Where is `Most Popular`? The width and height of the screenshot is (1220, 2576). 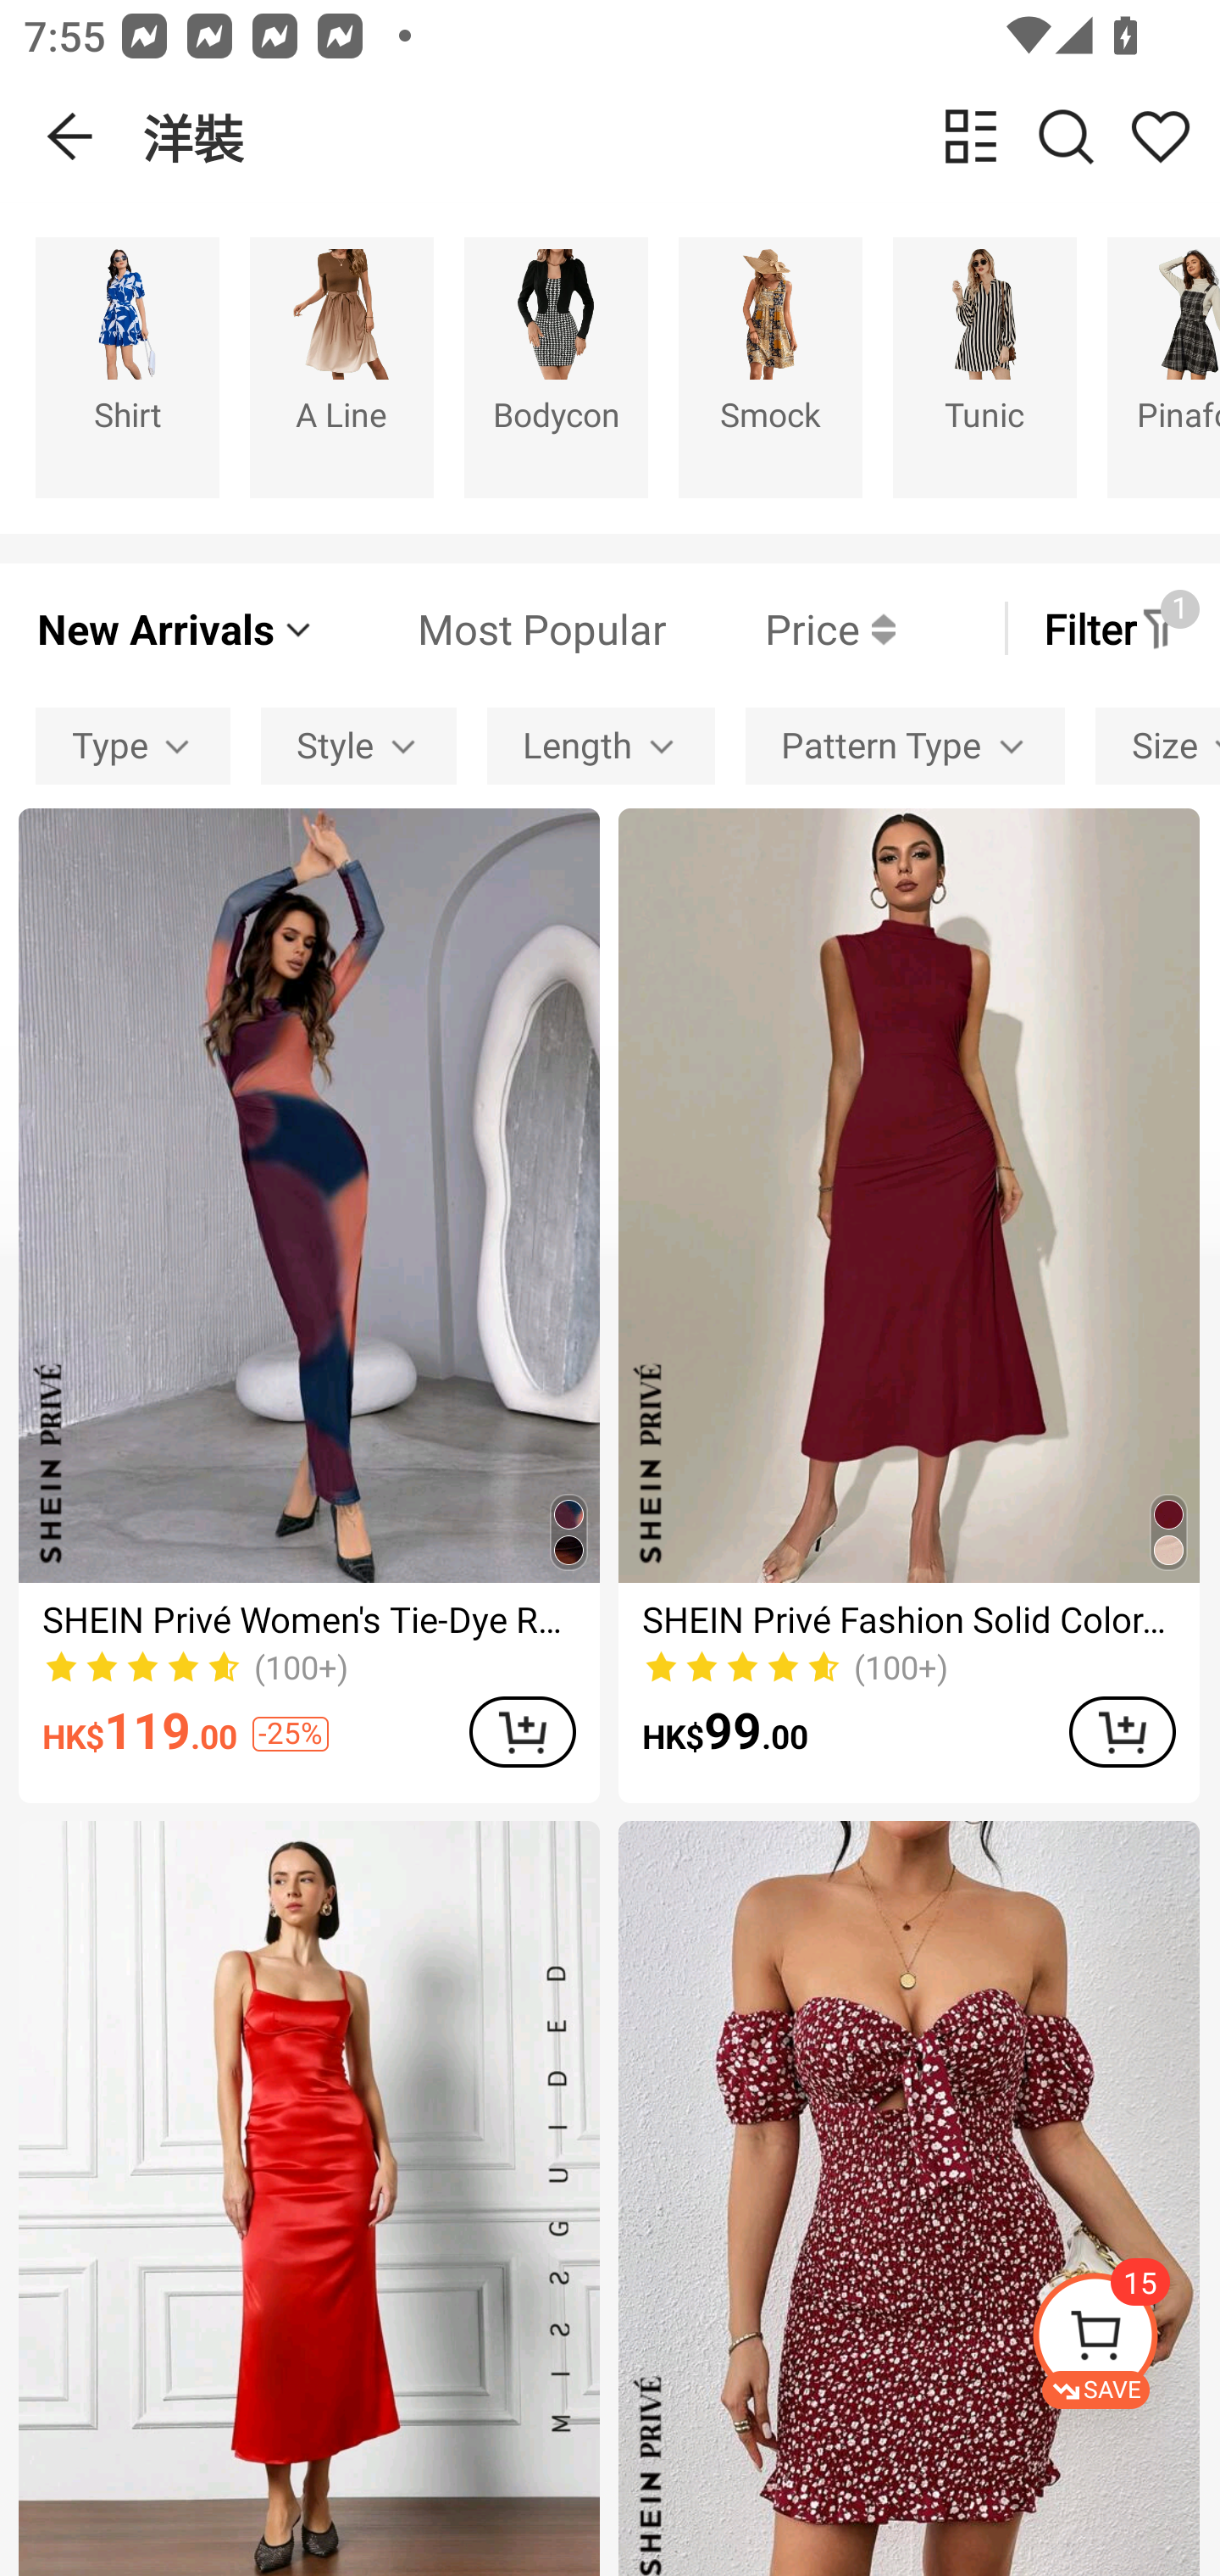 Most Popular is located at coordinates (491, 628).